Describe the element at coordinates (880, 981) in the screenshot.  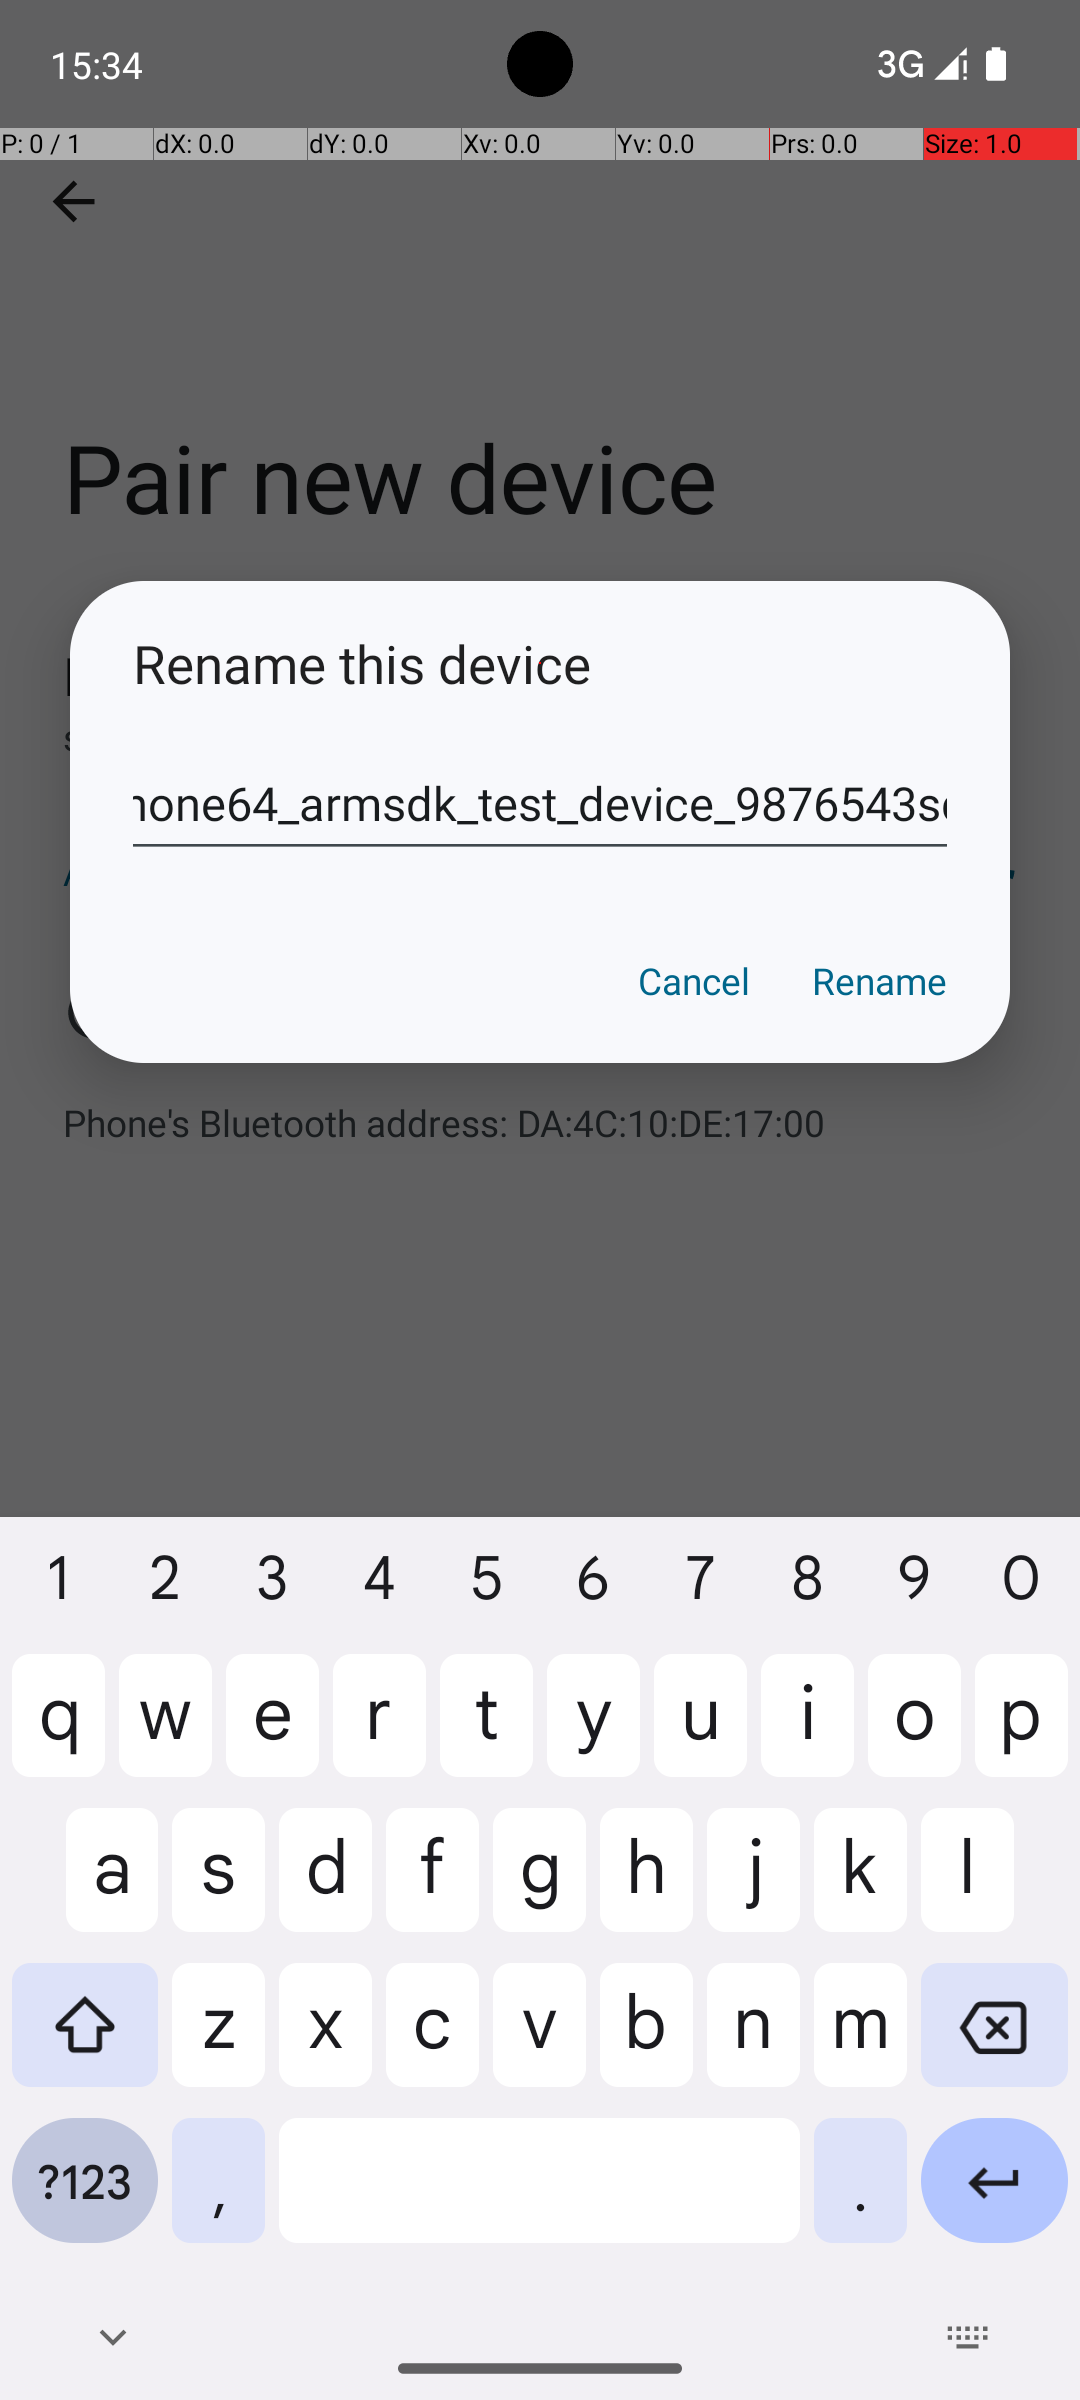
I see `Rename` at that location.